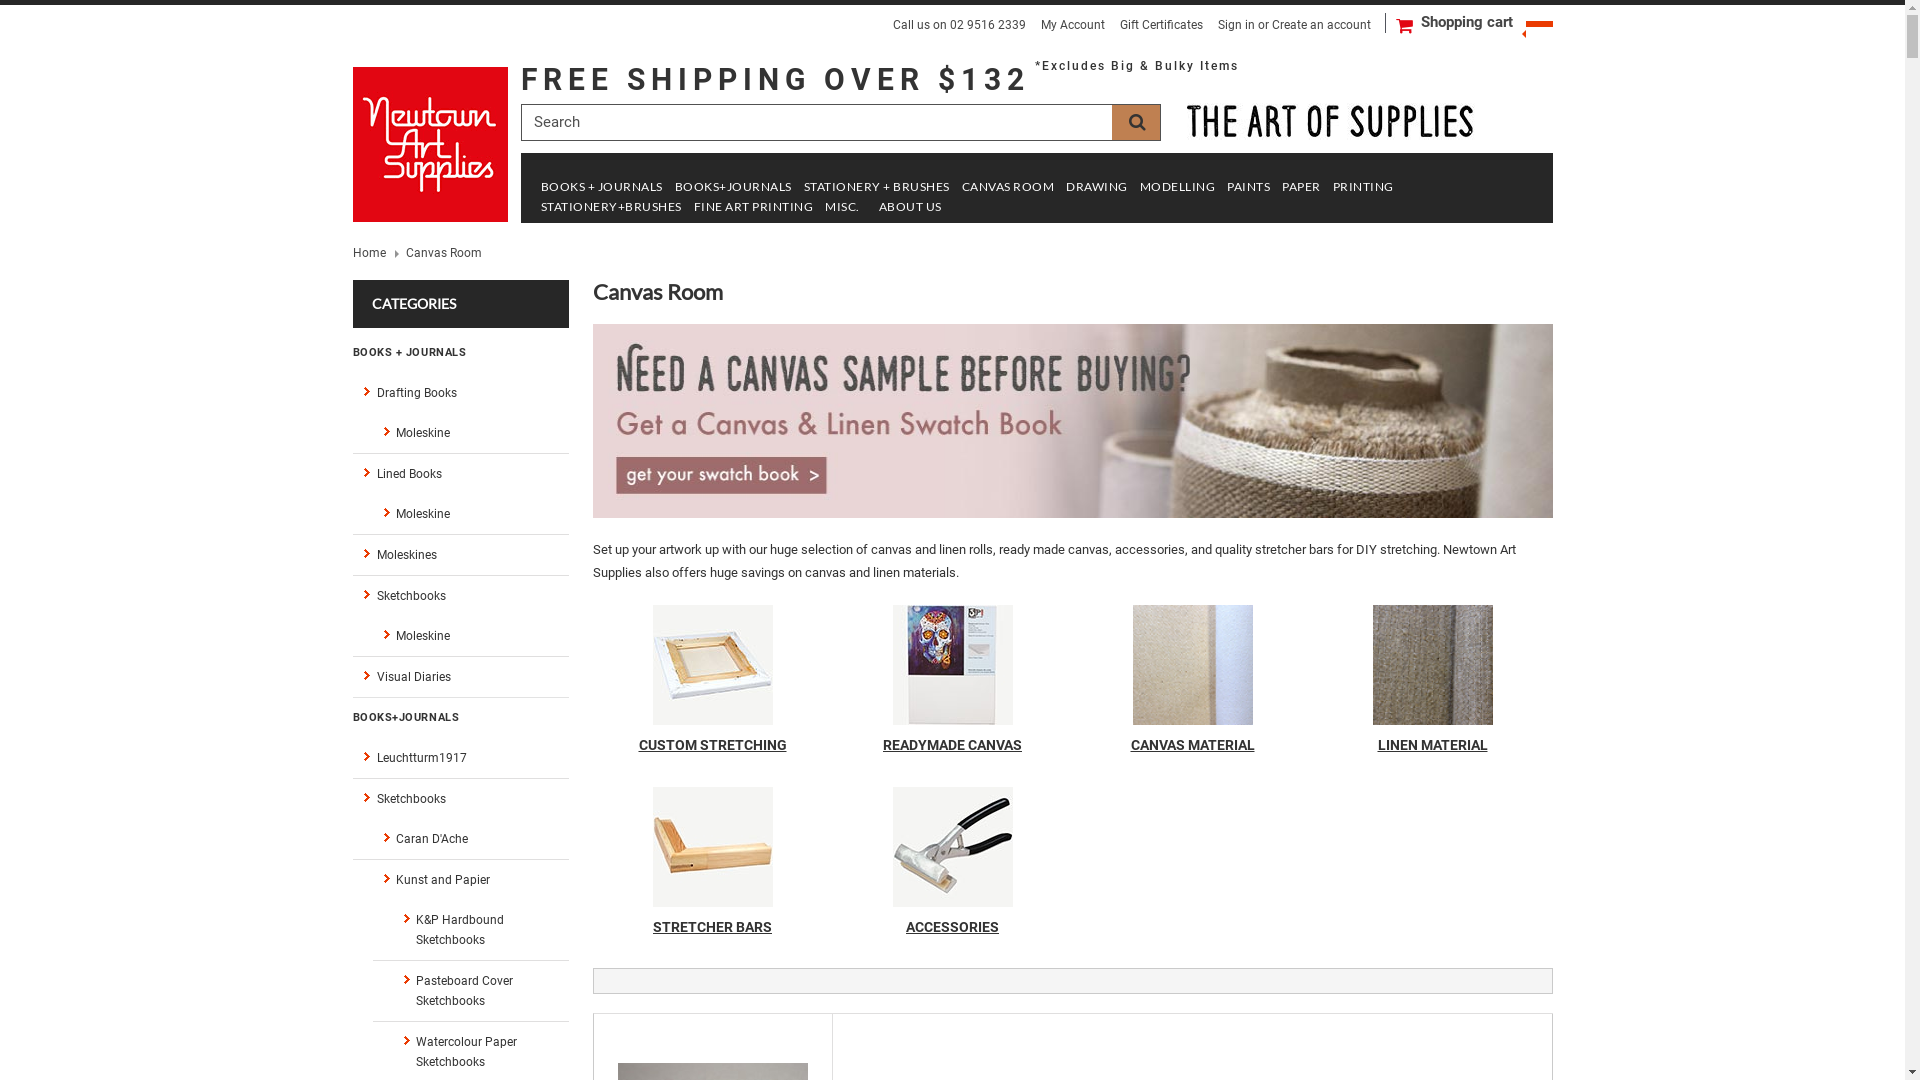 Image resolution: width=1920 pixels, height=1080 pixels. What do you see at coordinates (460, 352) in the screenshot?
I see `BOOKS + JOURNALS` at bounding box center [460, 352].